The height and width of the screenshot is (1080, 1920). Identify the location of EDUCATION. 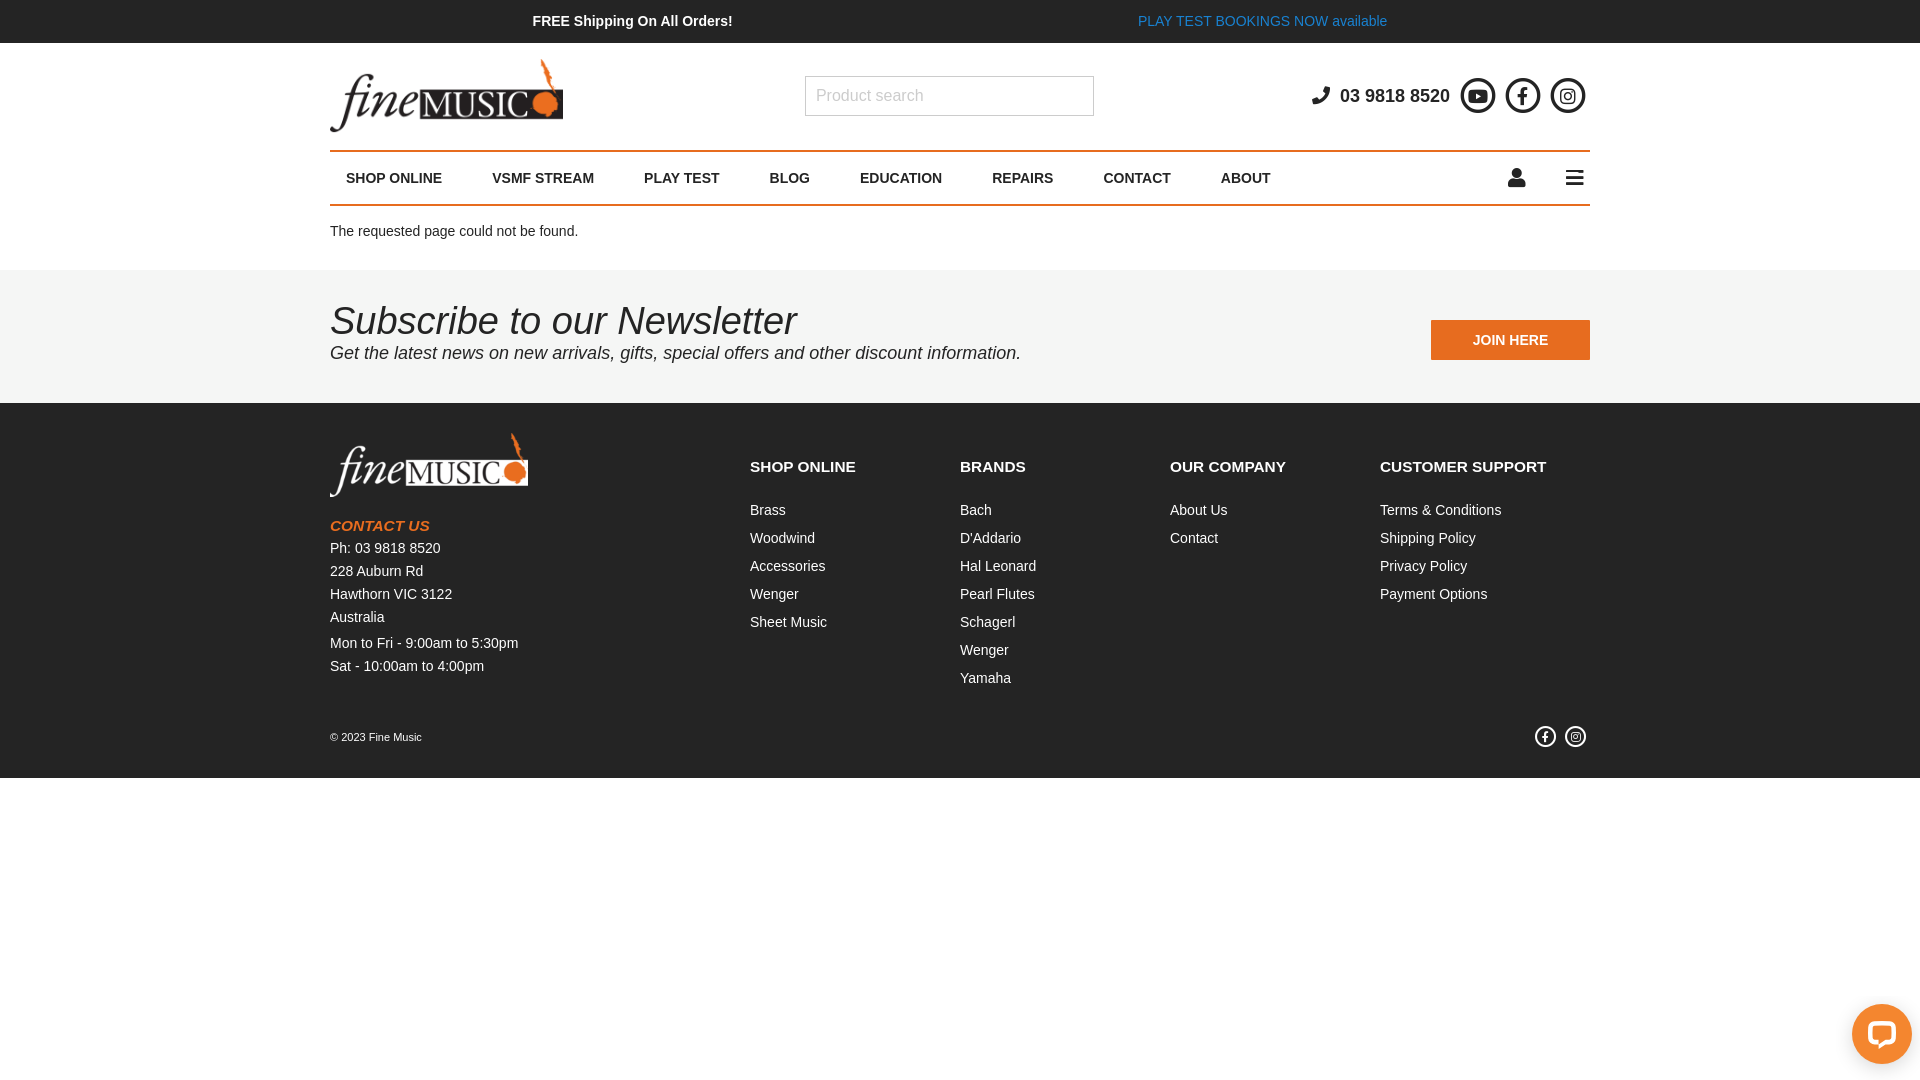
(901, 178).